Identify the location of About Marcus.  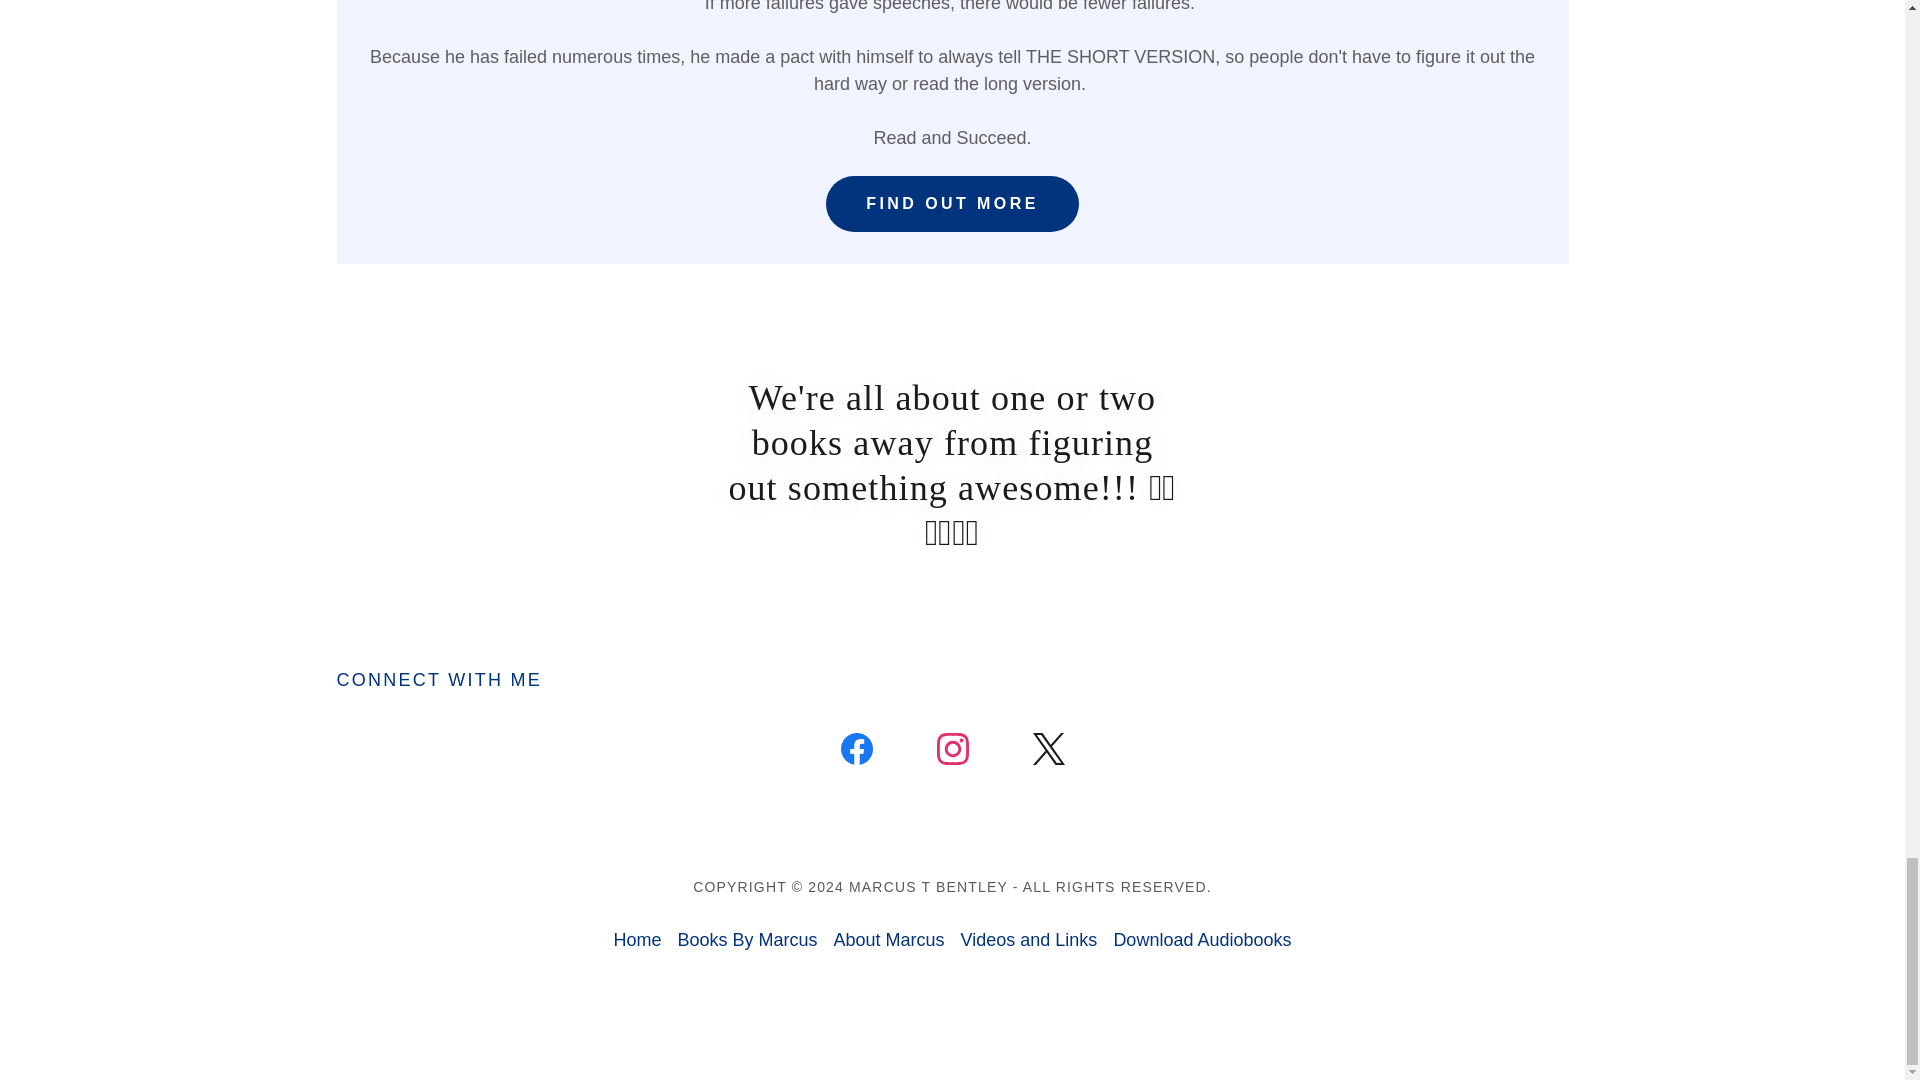
(888, 940).